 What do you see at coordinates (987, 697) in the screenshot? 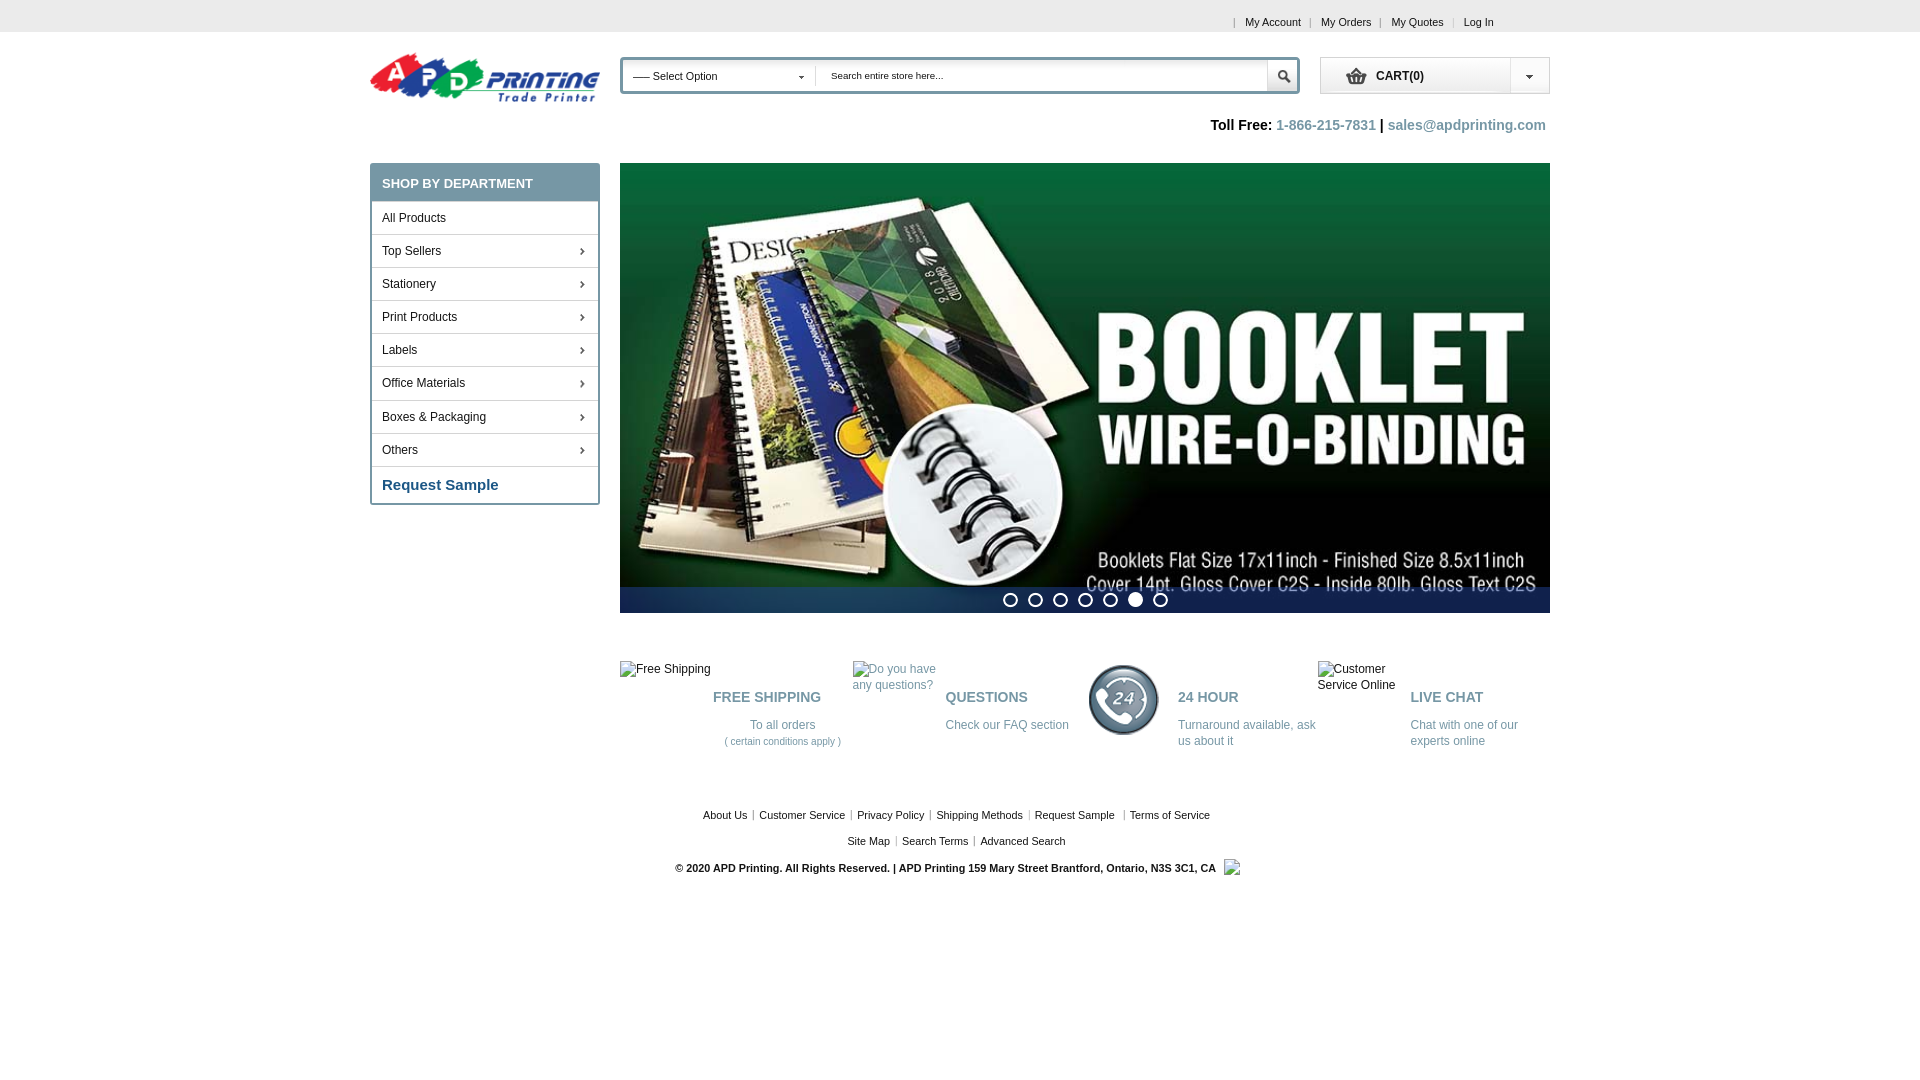
I see `QUESTIONS` at bounding box center [987, 697].